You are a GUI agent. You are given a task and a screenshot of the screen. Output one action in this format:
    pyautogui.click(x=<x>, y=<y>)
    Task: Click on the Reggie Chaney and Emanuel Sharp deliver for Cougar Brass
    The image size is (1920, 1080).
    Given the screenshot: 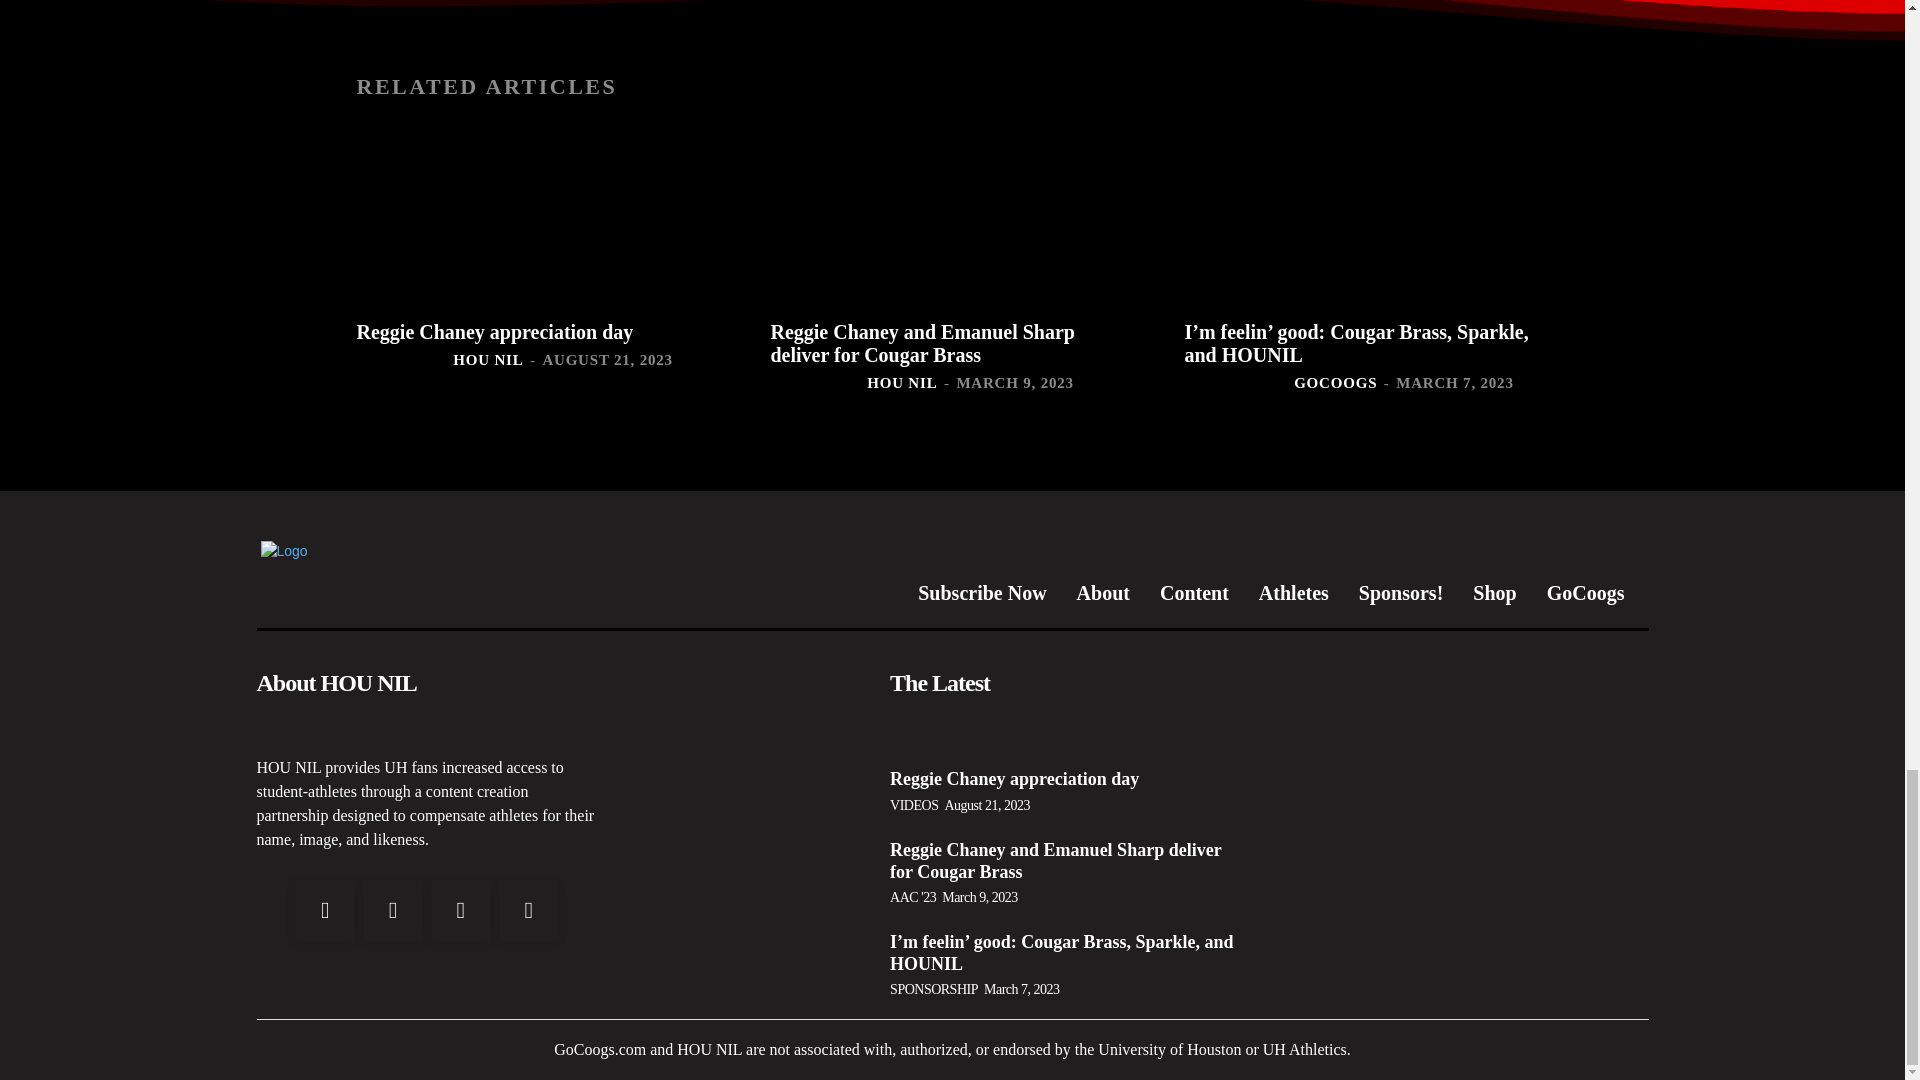 What is the action you would take?
    pyautogui.click(x=952, y=216)
    